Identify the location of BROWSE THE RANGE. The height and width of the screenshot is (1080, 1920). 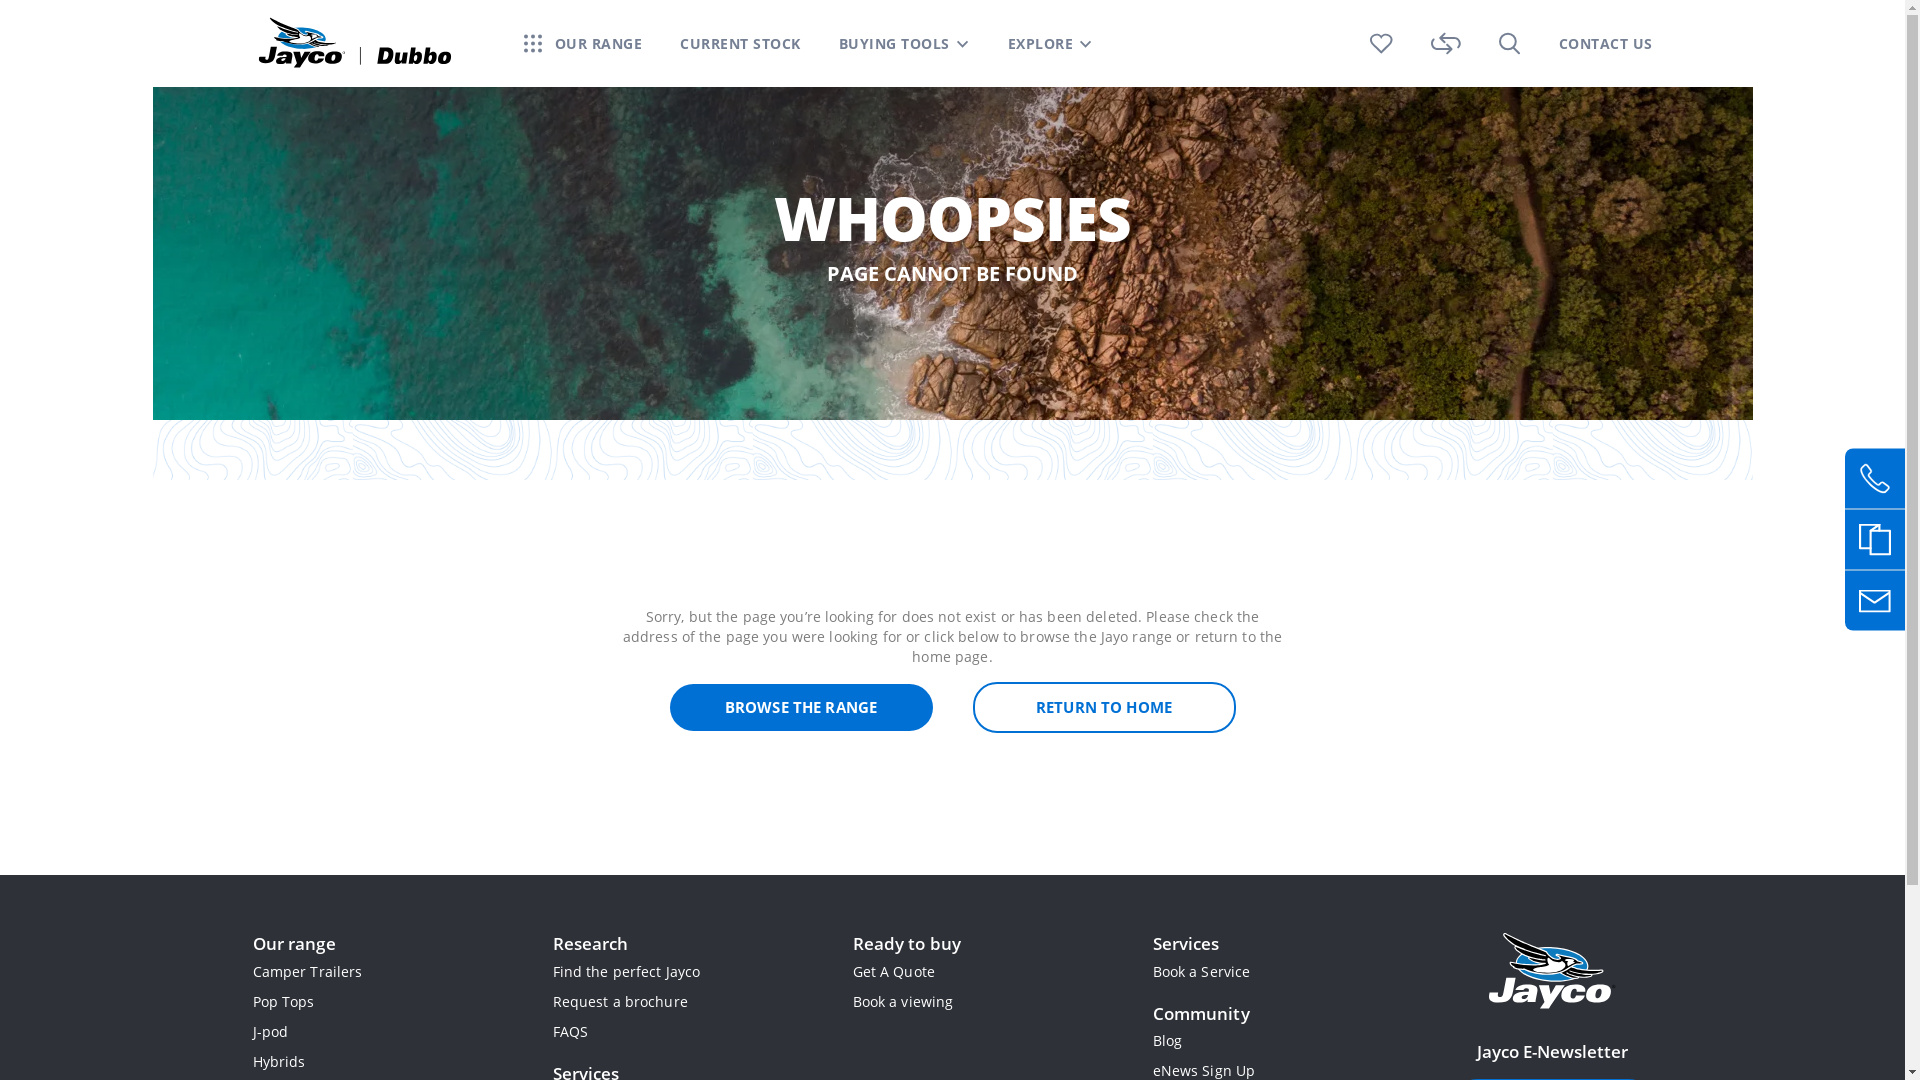
(802, 708).